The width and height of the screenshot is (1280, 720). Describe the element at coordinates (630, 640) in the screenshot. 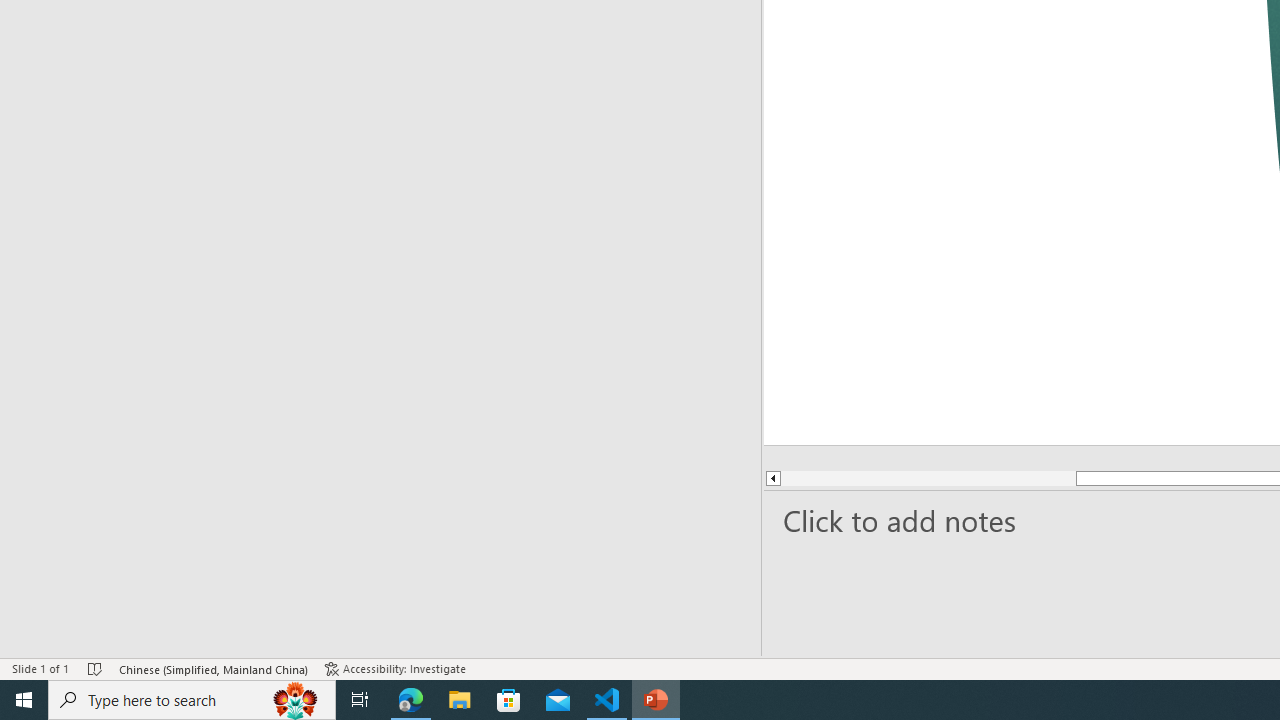

I see `Accessibility Checker Accessibility: Good to go` at that location.